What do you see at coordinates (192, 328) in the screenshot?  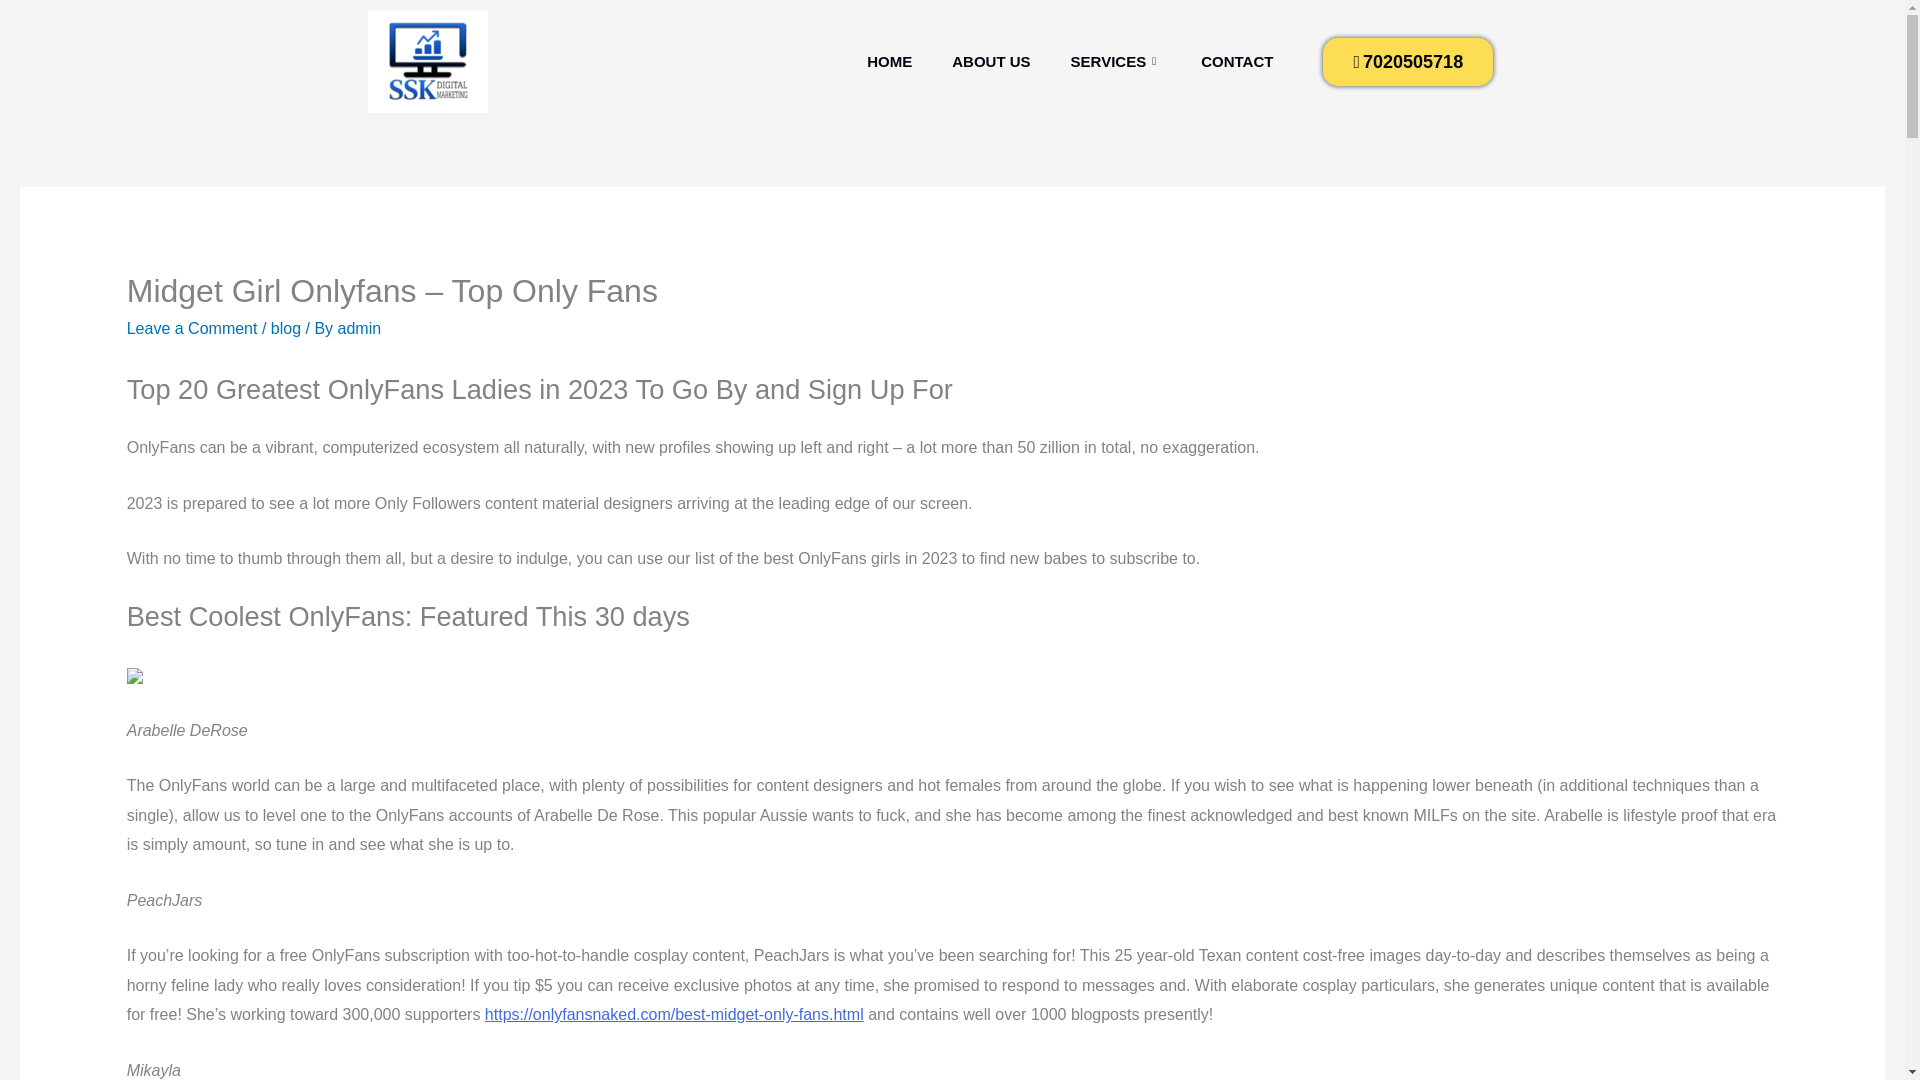 I see `Leave a Comment` at bounding box center [192, 328].